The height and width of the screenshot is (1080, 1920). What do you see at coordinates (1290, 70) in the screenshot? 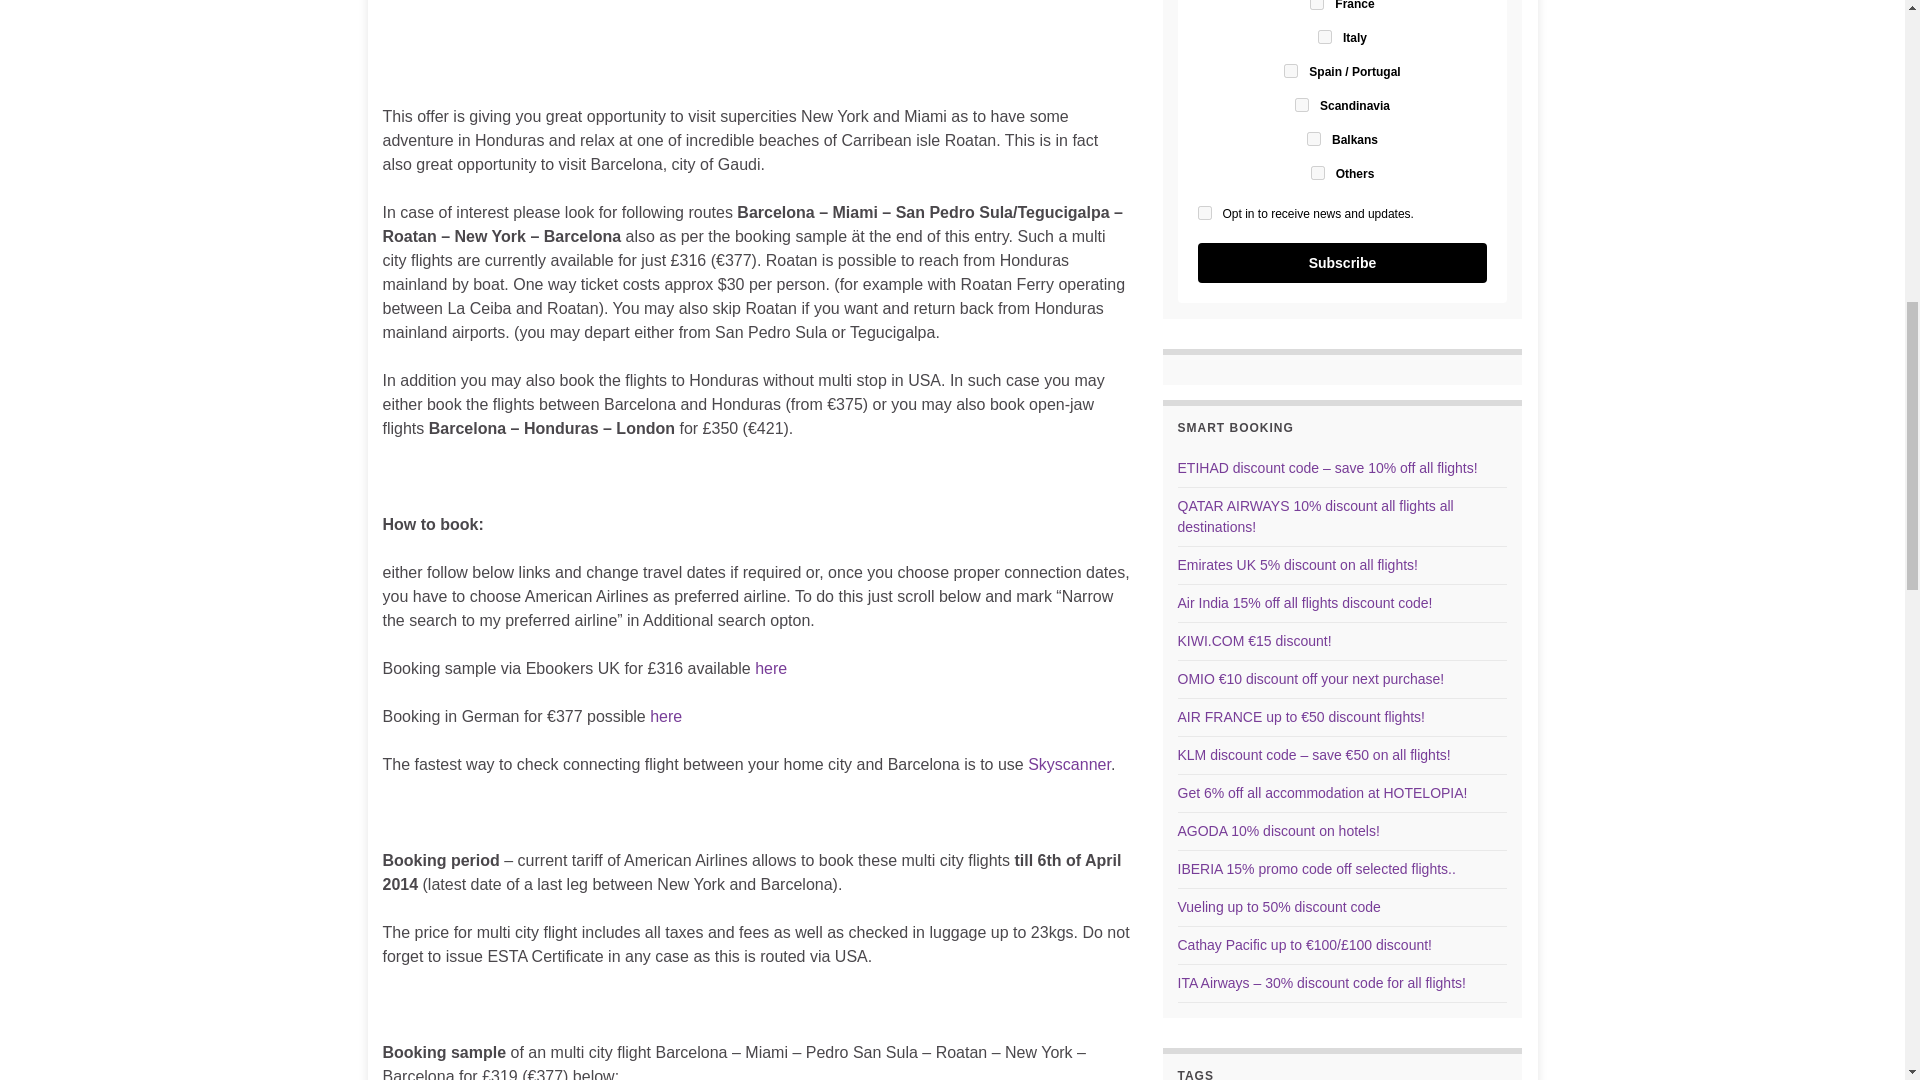
I see `10690618` at bounding box center [1290, 70].